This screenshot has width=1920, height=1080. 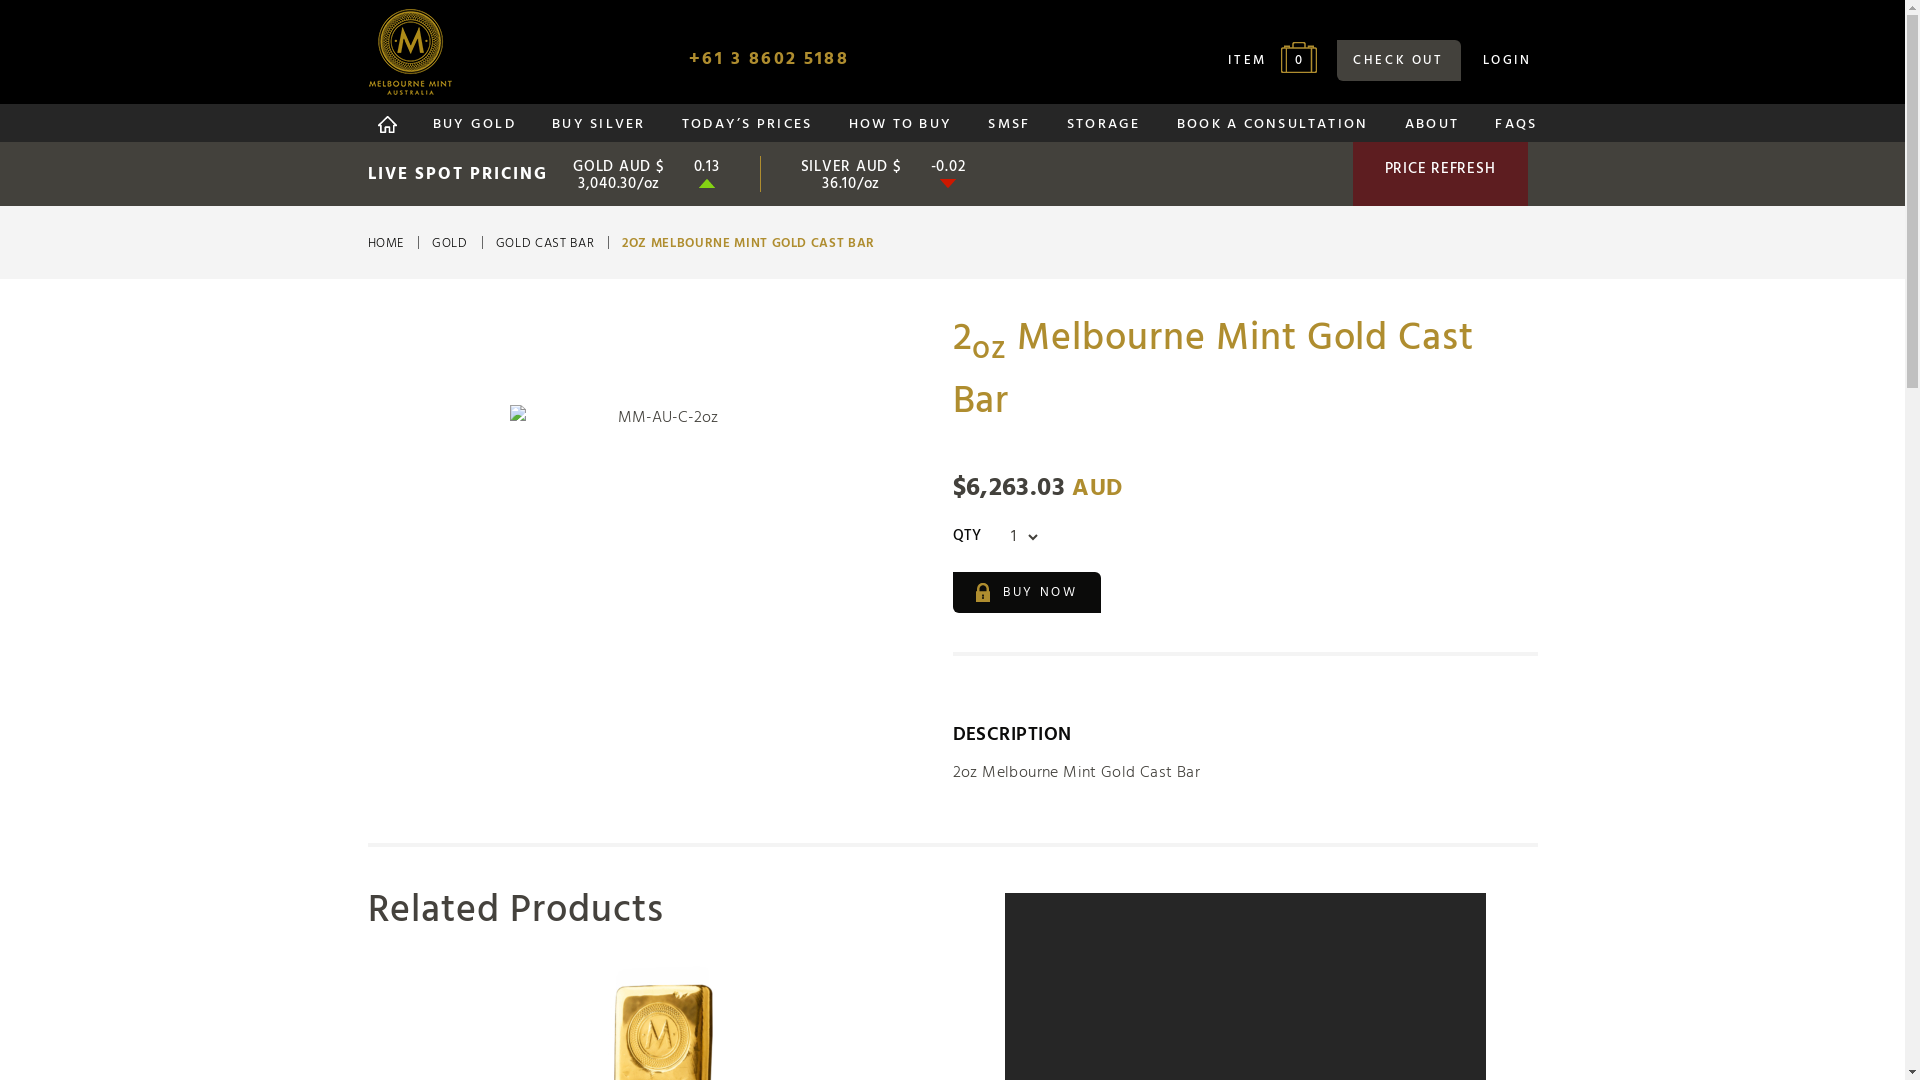 What do you see at coordinates (1104, 129) in the screenshot?
I see `STORAGE` at bounding box center [1104, 129].